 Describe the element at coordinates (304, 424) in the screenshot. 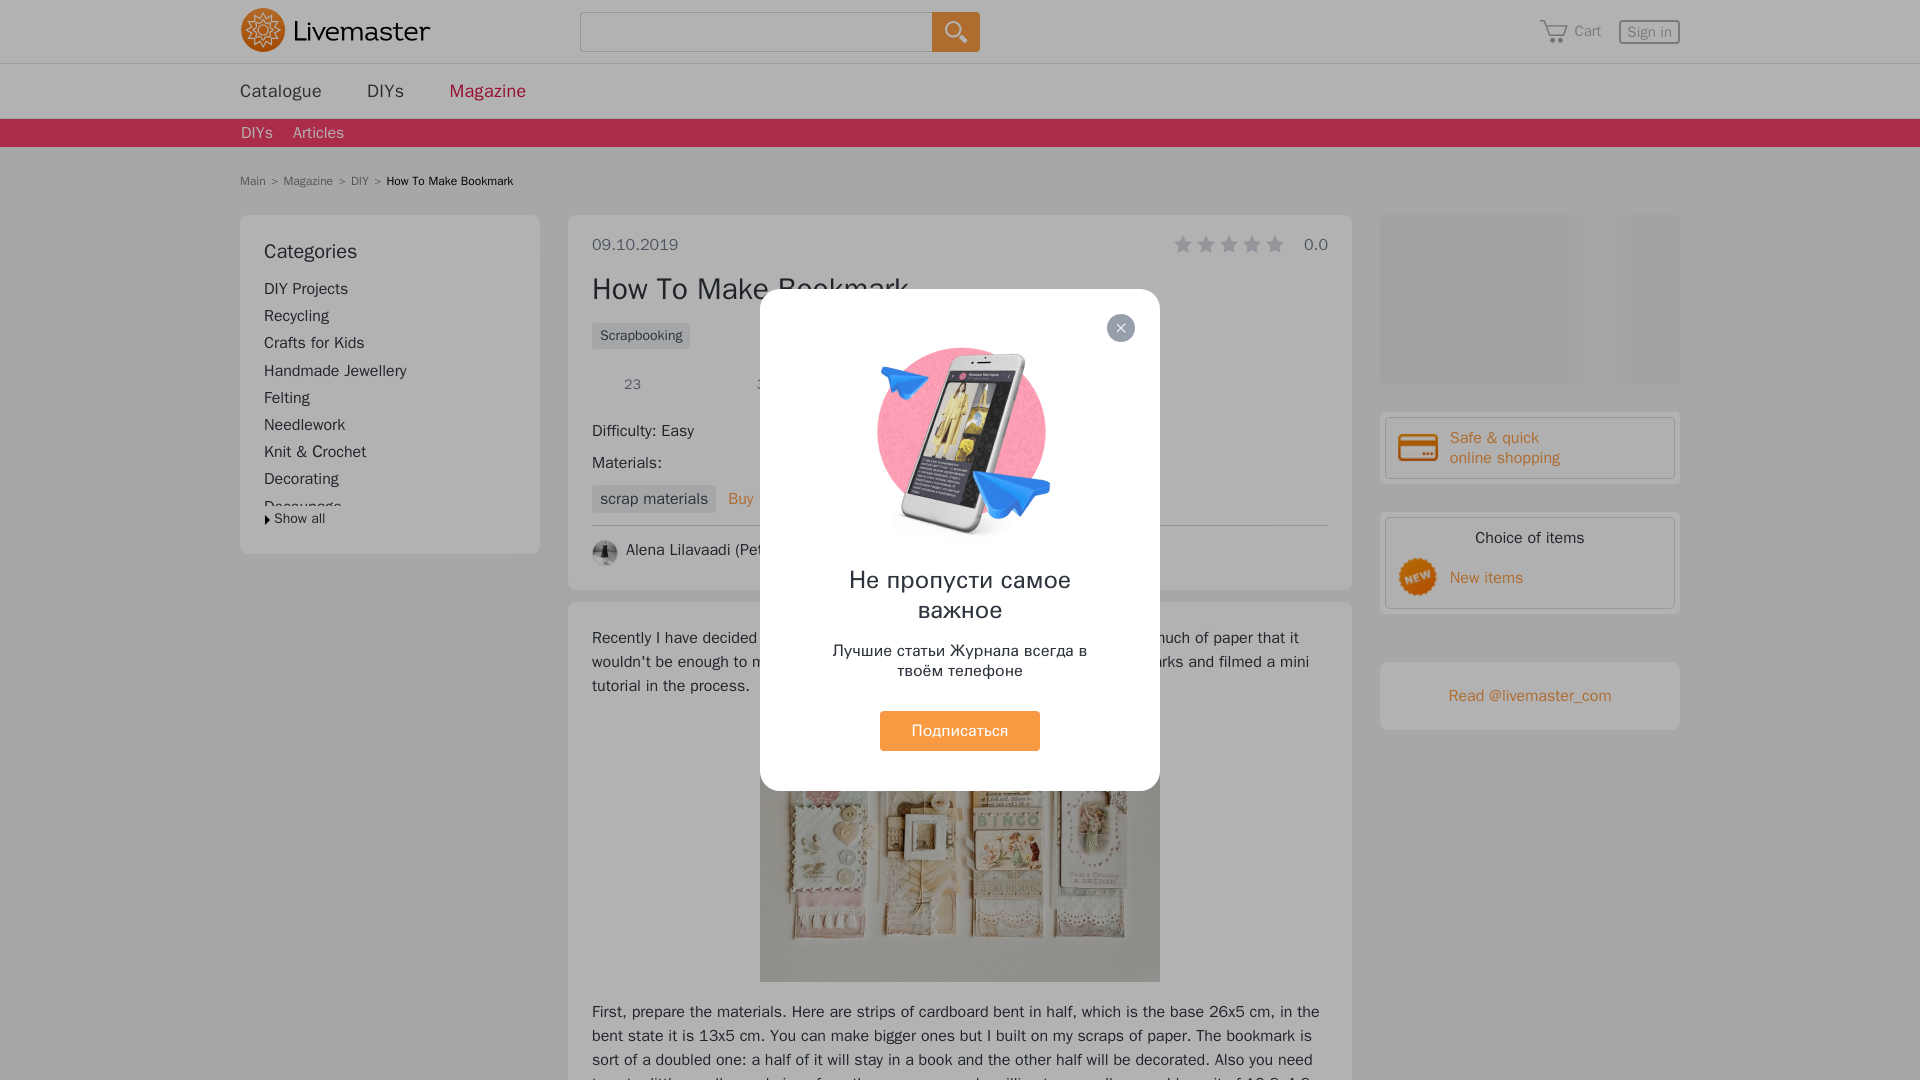

I see `Needlework` at that location.